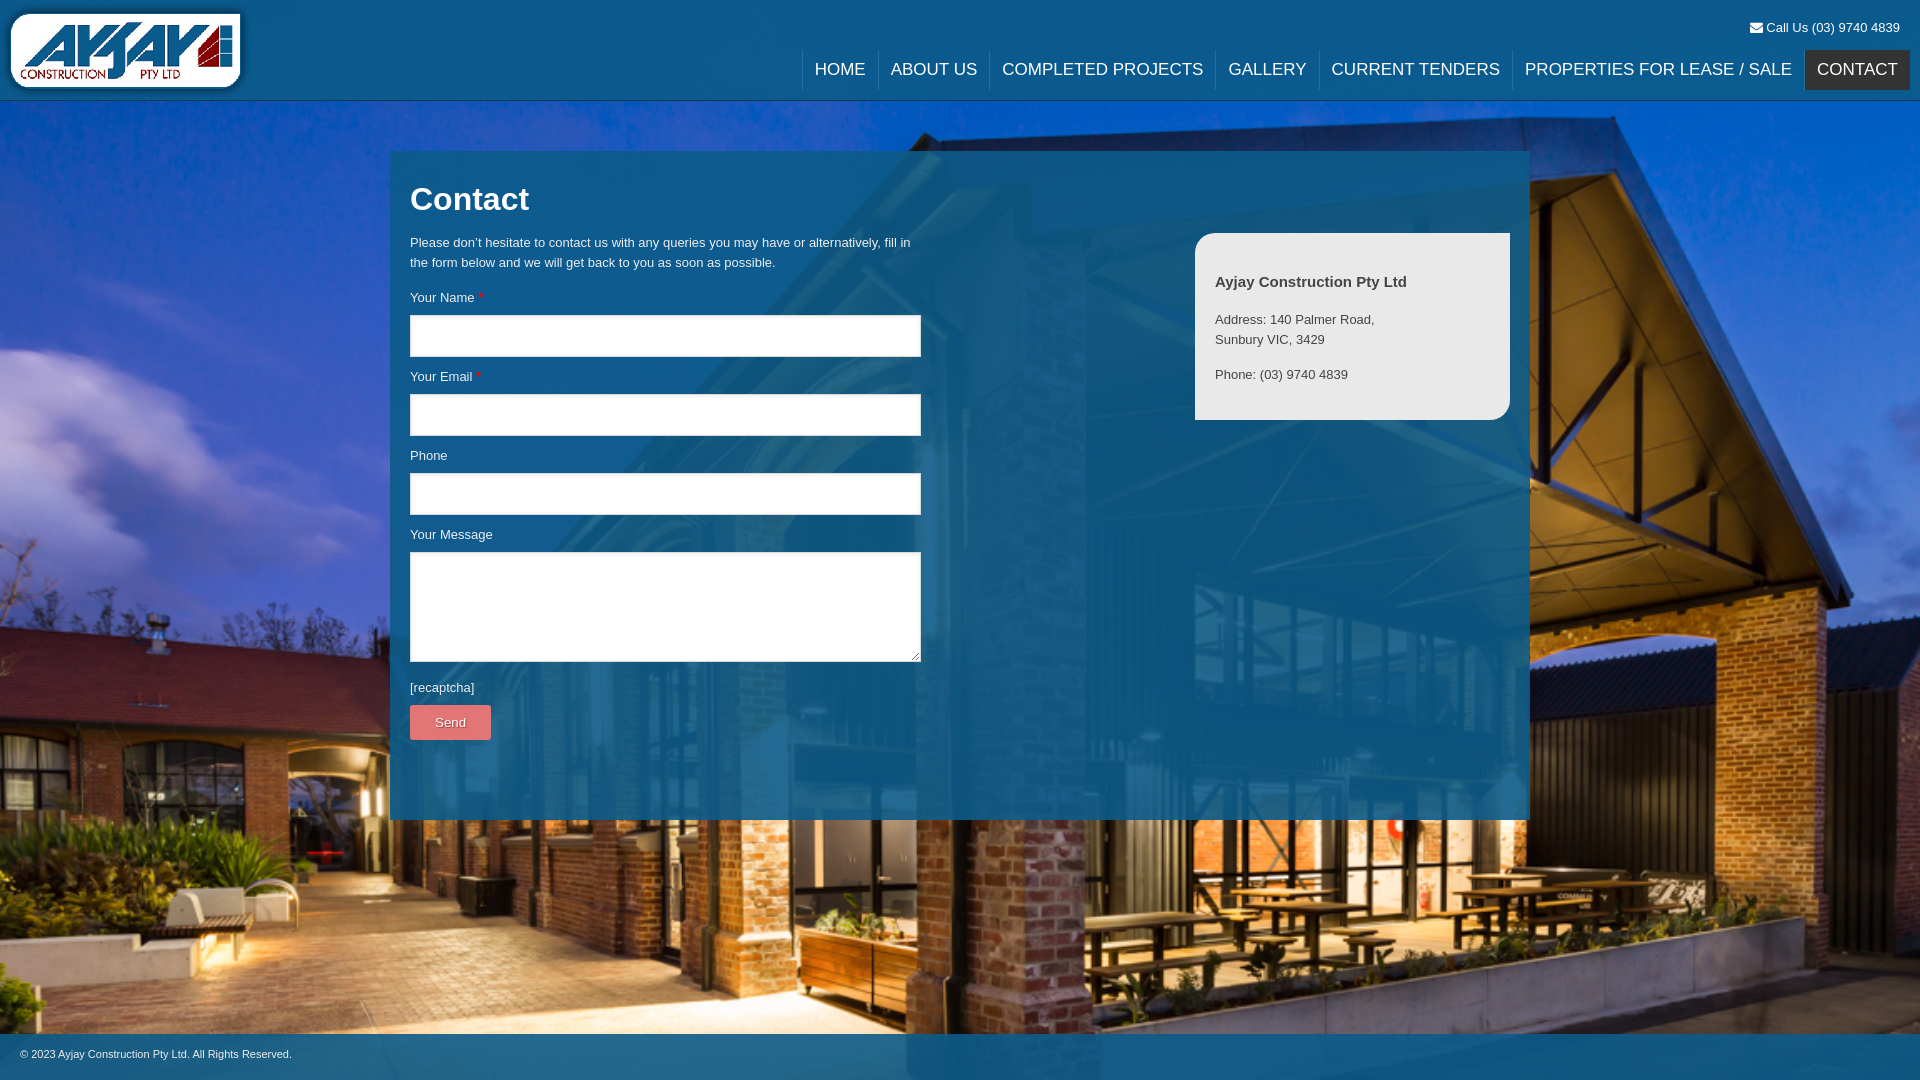 This screenshot has width=1920, height=1080. I want to click on ABOUT US, so click(934, 70).